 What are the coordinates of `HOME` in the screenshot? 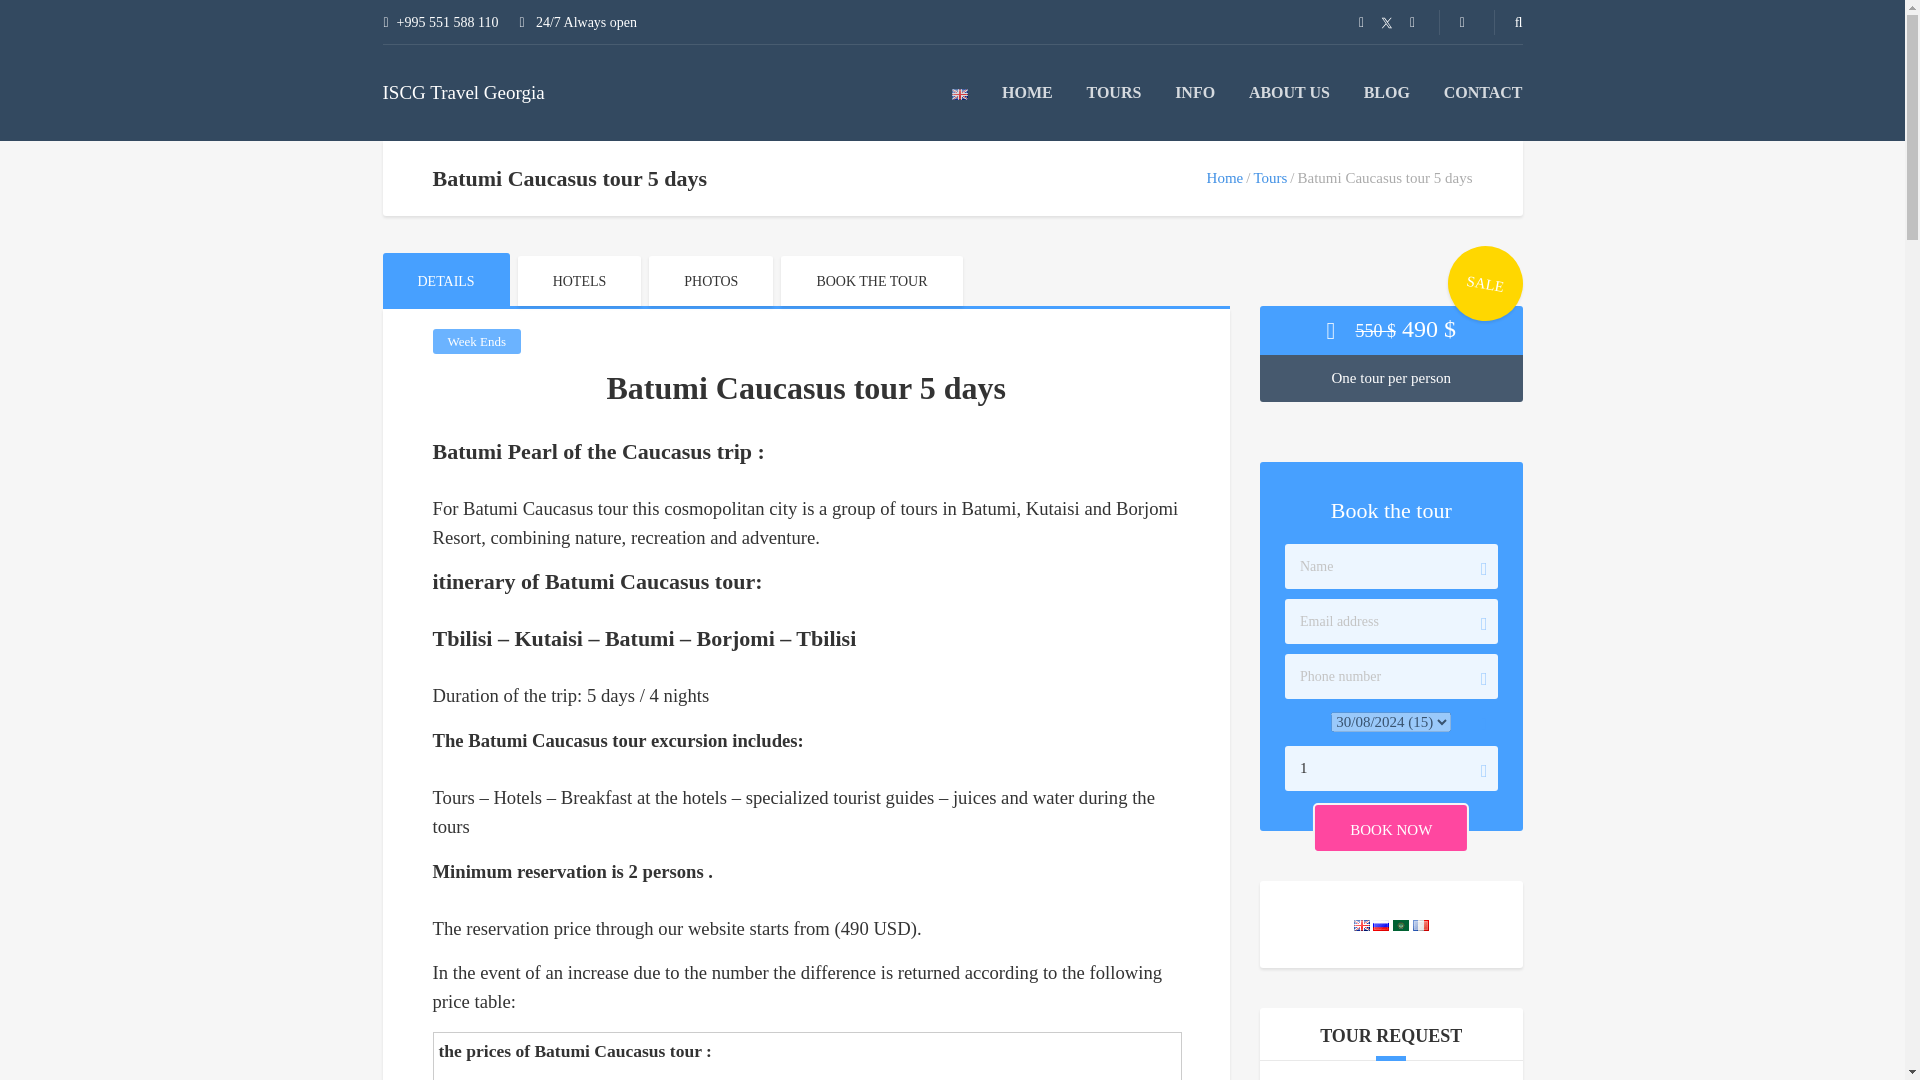 It's located at (1027, 92).